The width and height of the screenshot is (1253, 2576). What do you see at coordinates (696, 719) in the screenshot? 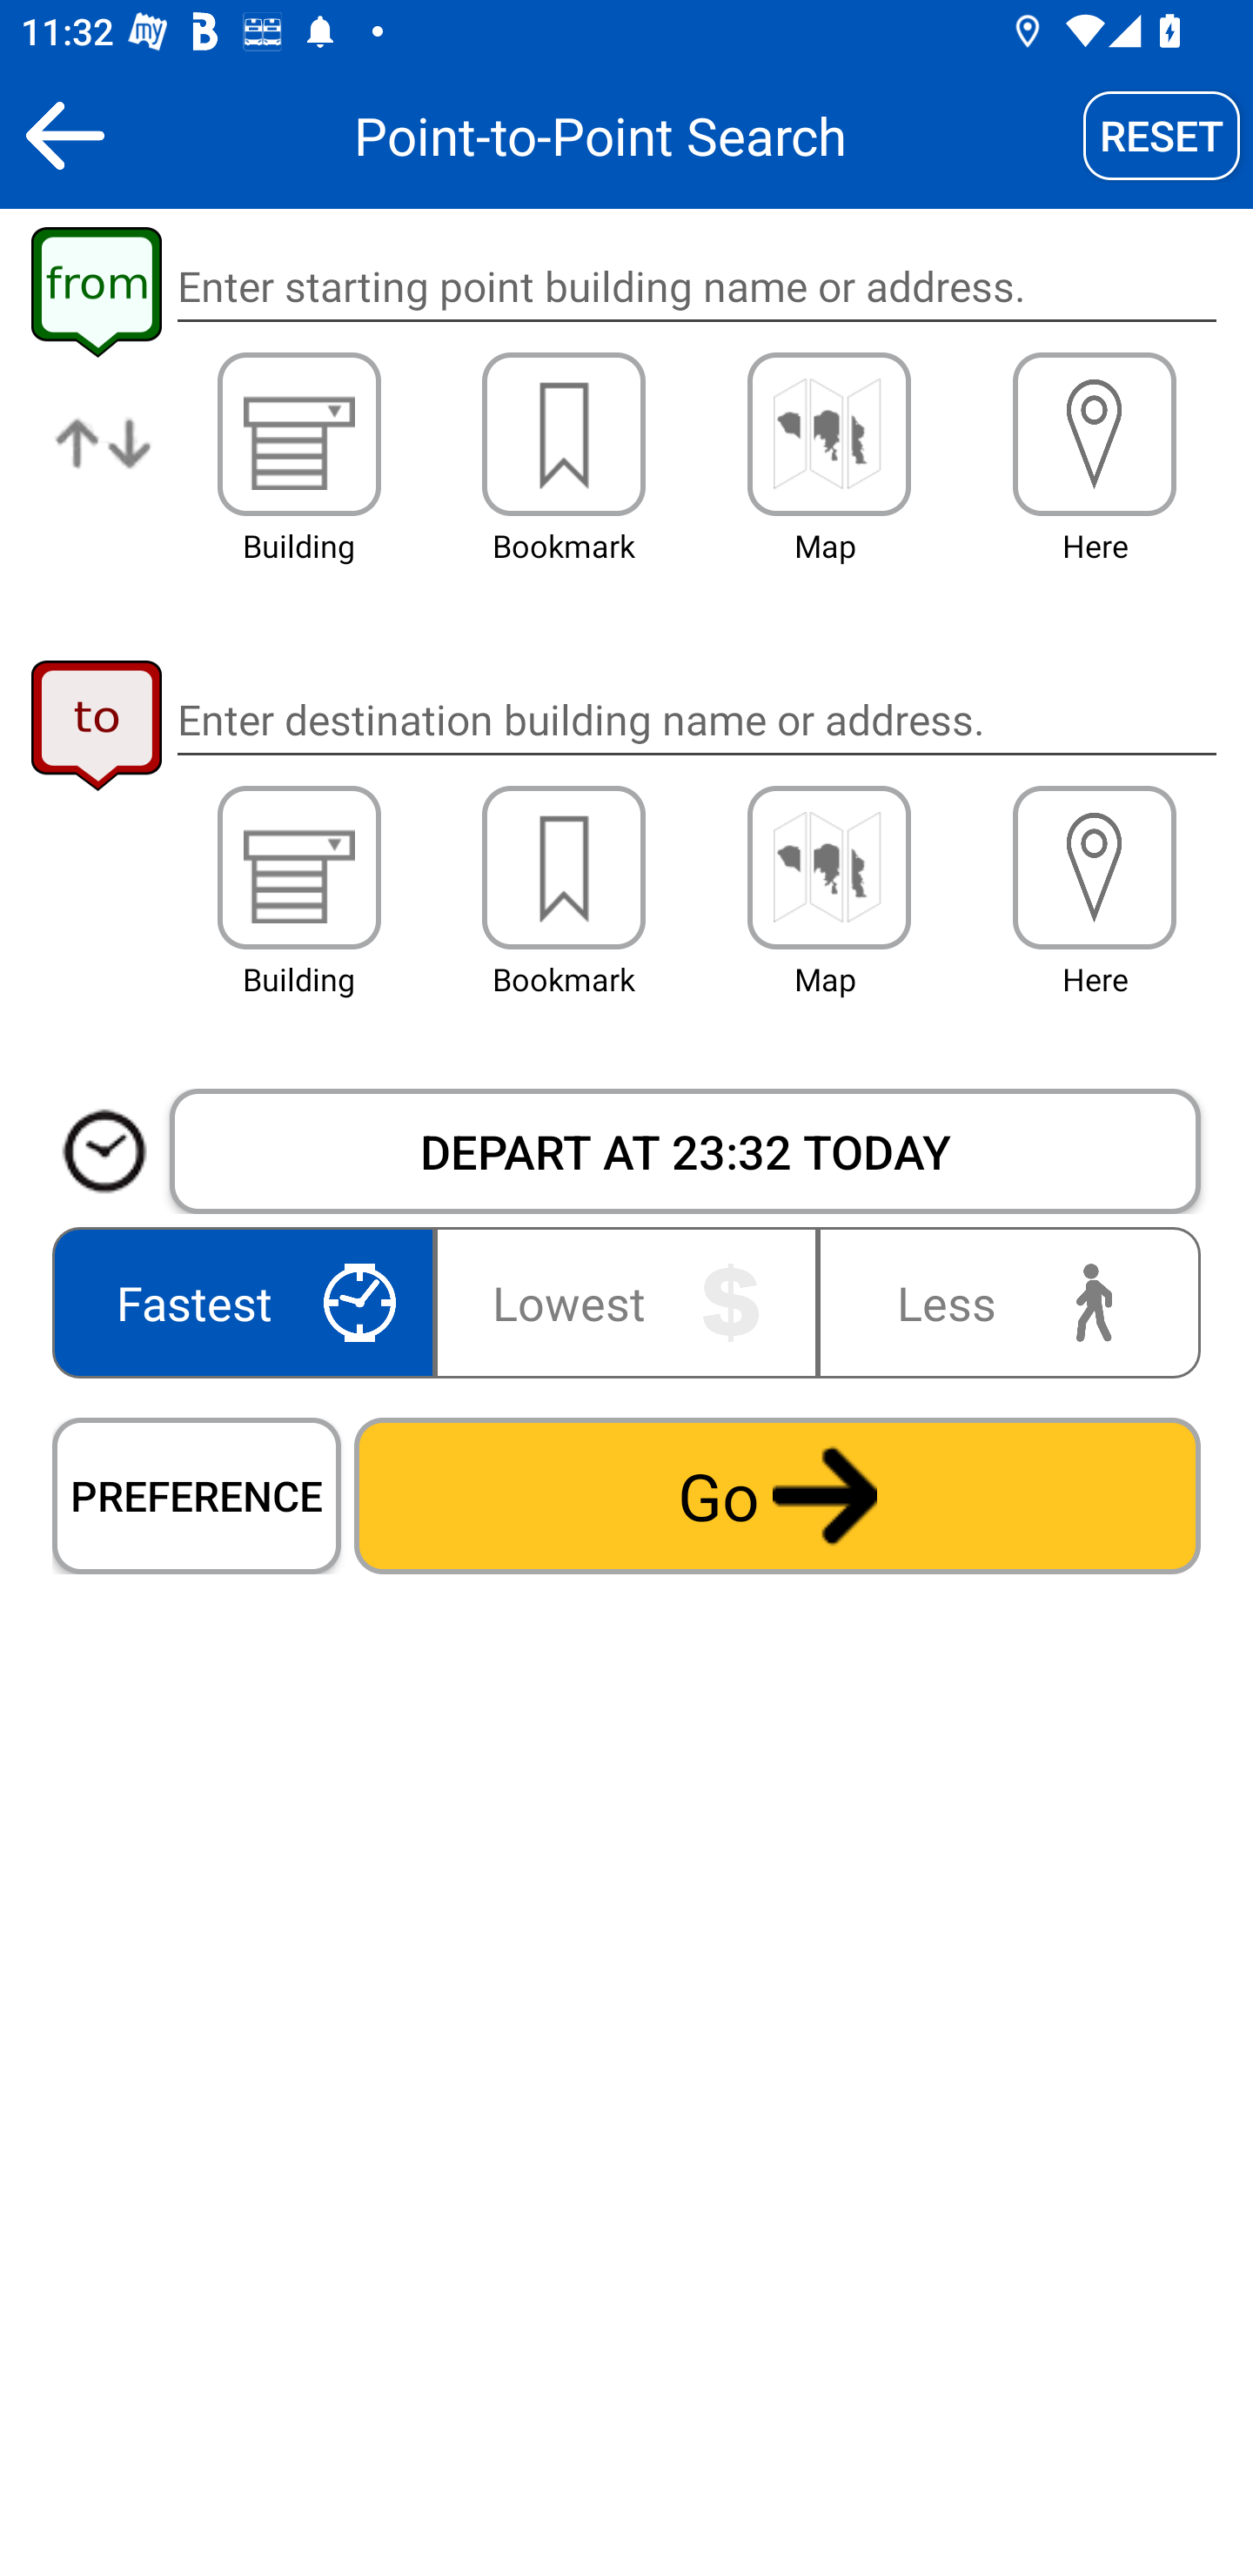
I see `Enter destination building name or address.` at bounding box center [696, 719].